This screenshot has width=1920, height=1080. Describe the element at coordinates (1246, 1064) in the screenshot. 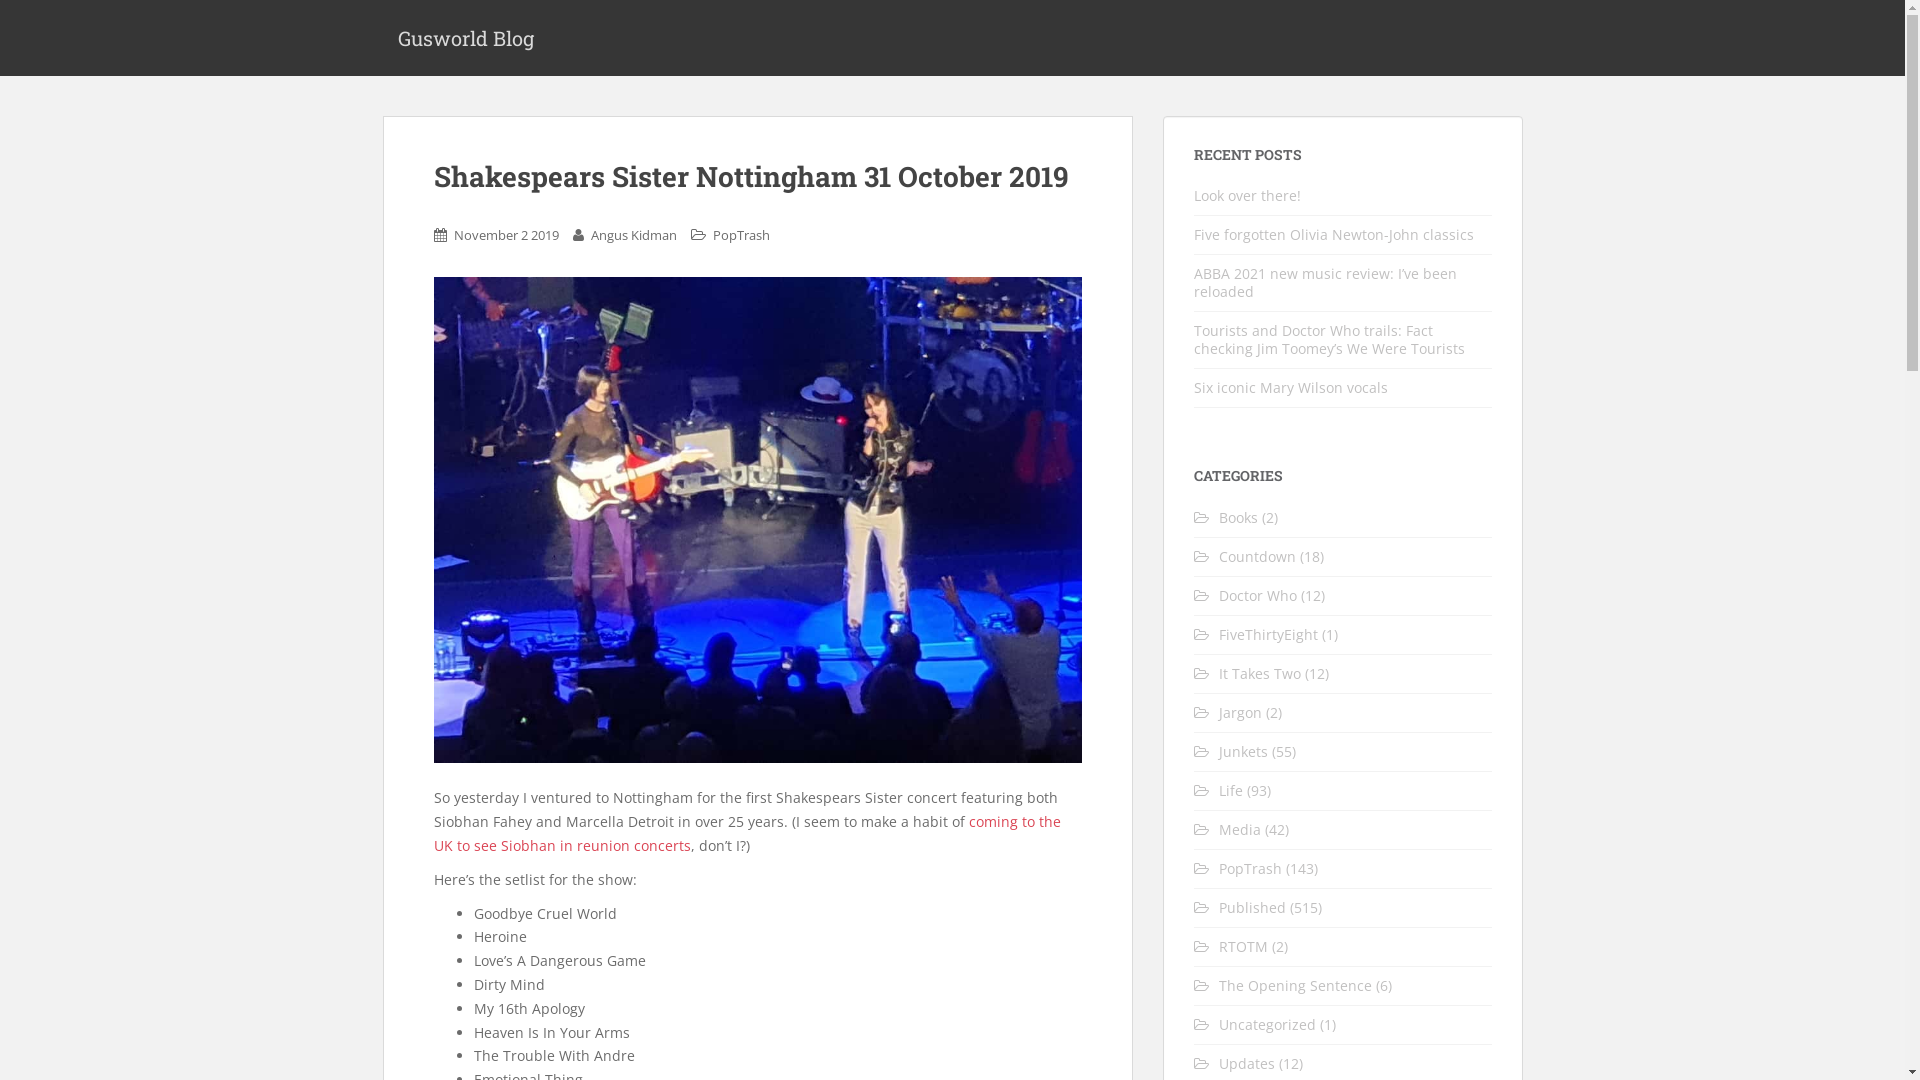

I see `Updates` at that location.